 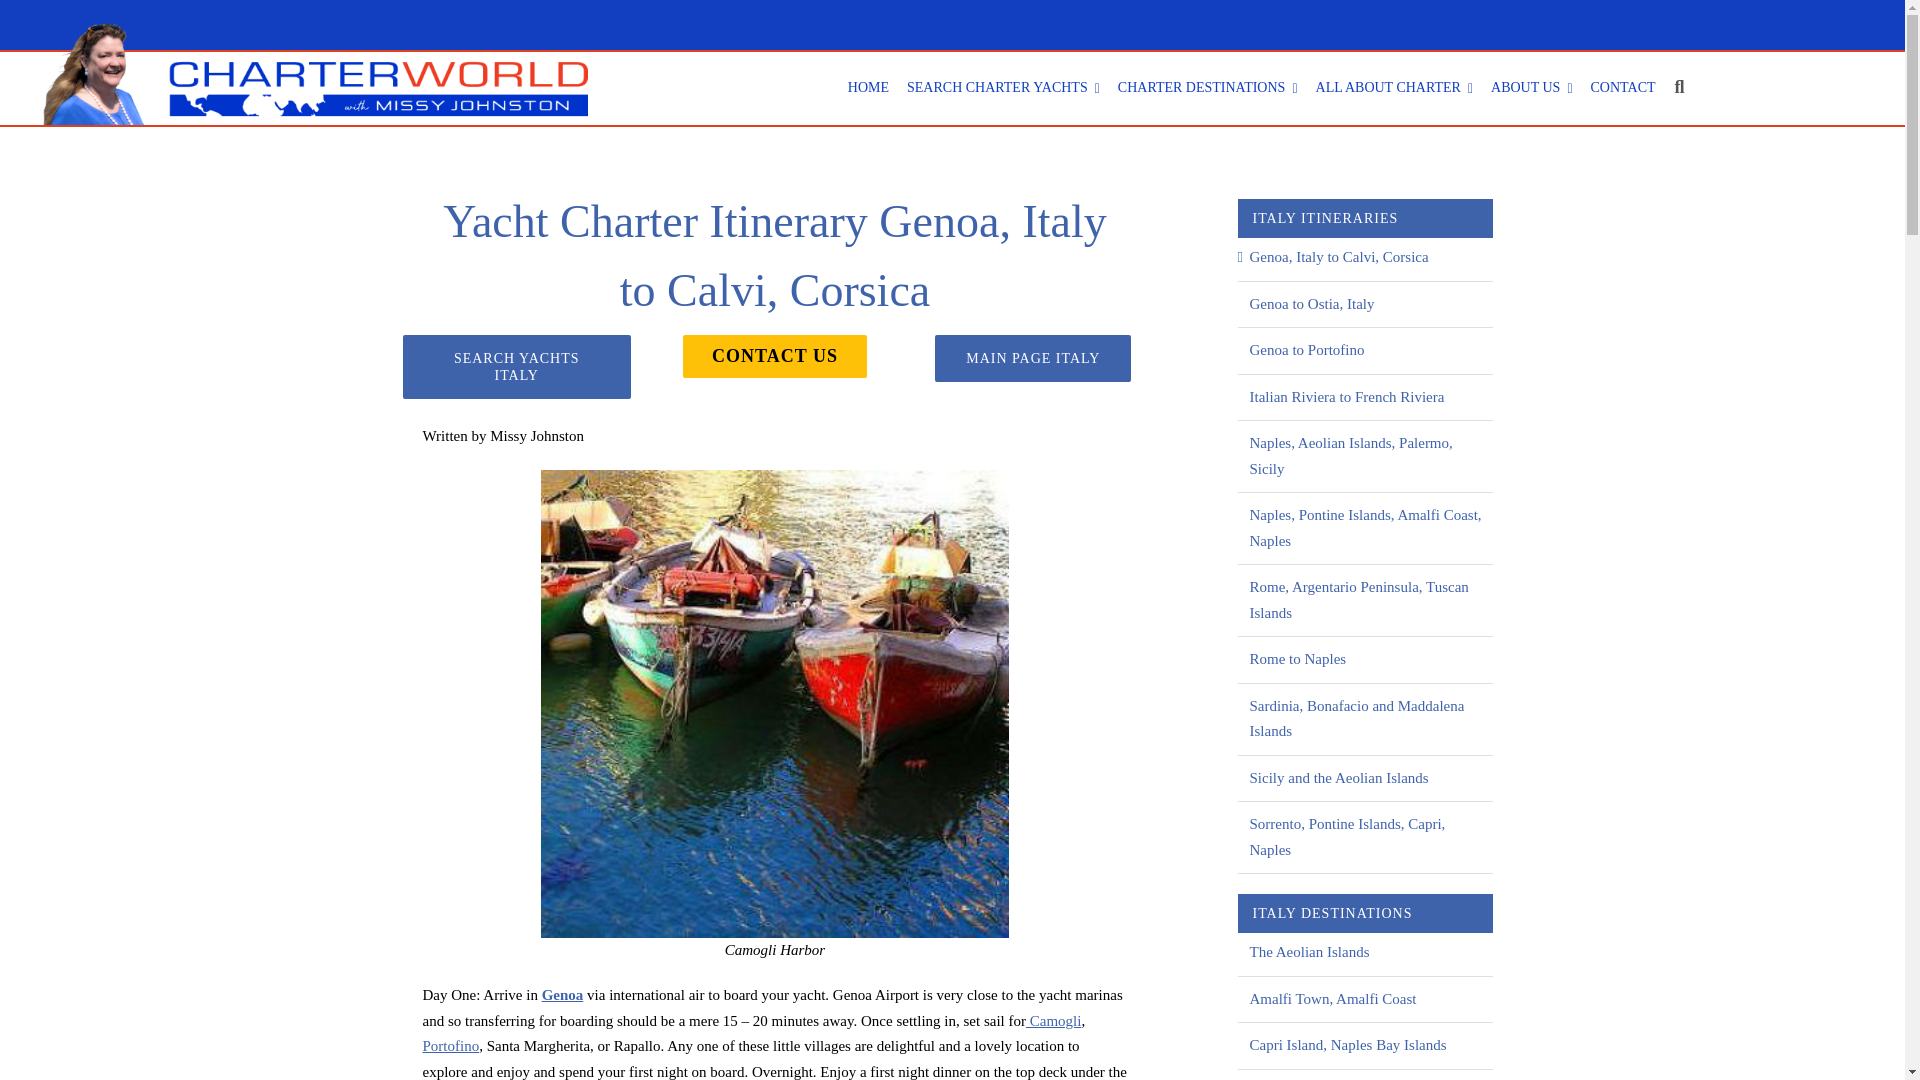 What do you see at coordinates (1032, 358) in the screenshot?
I see `Yacht Charter Itinerary Genoa, Italy to Calvi, Corsica` at bounding box center [1032, 358].